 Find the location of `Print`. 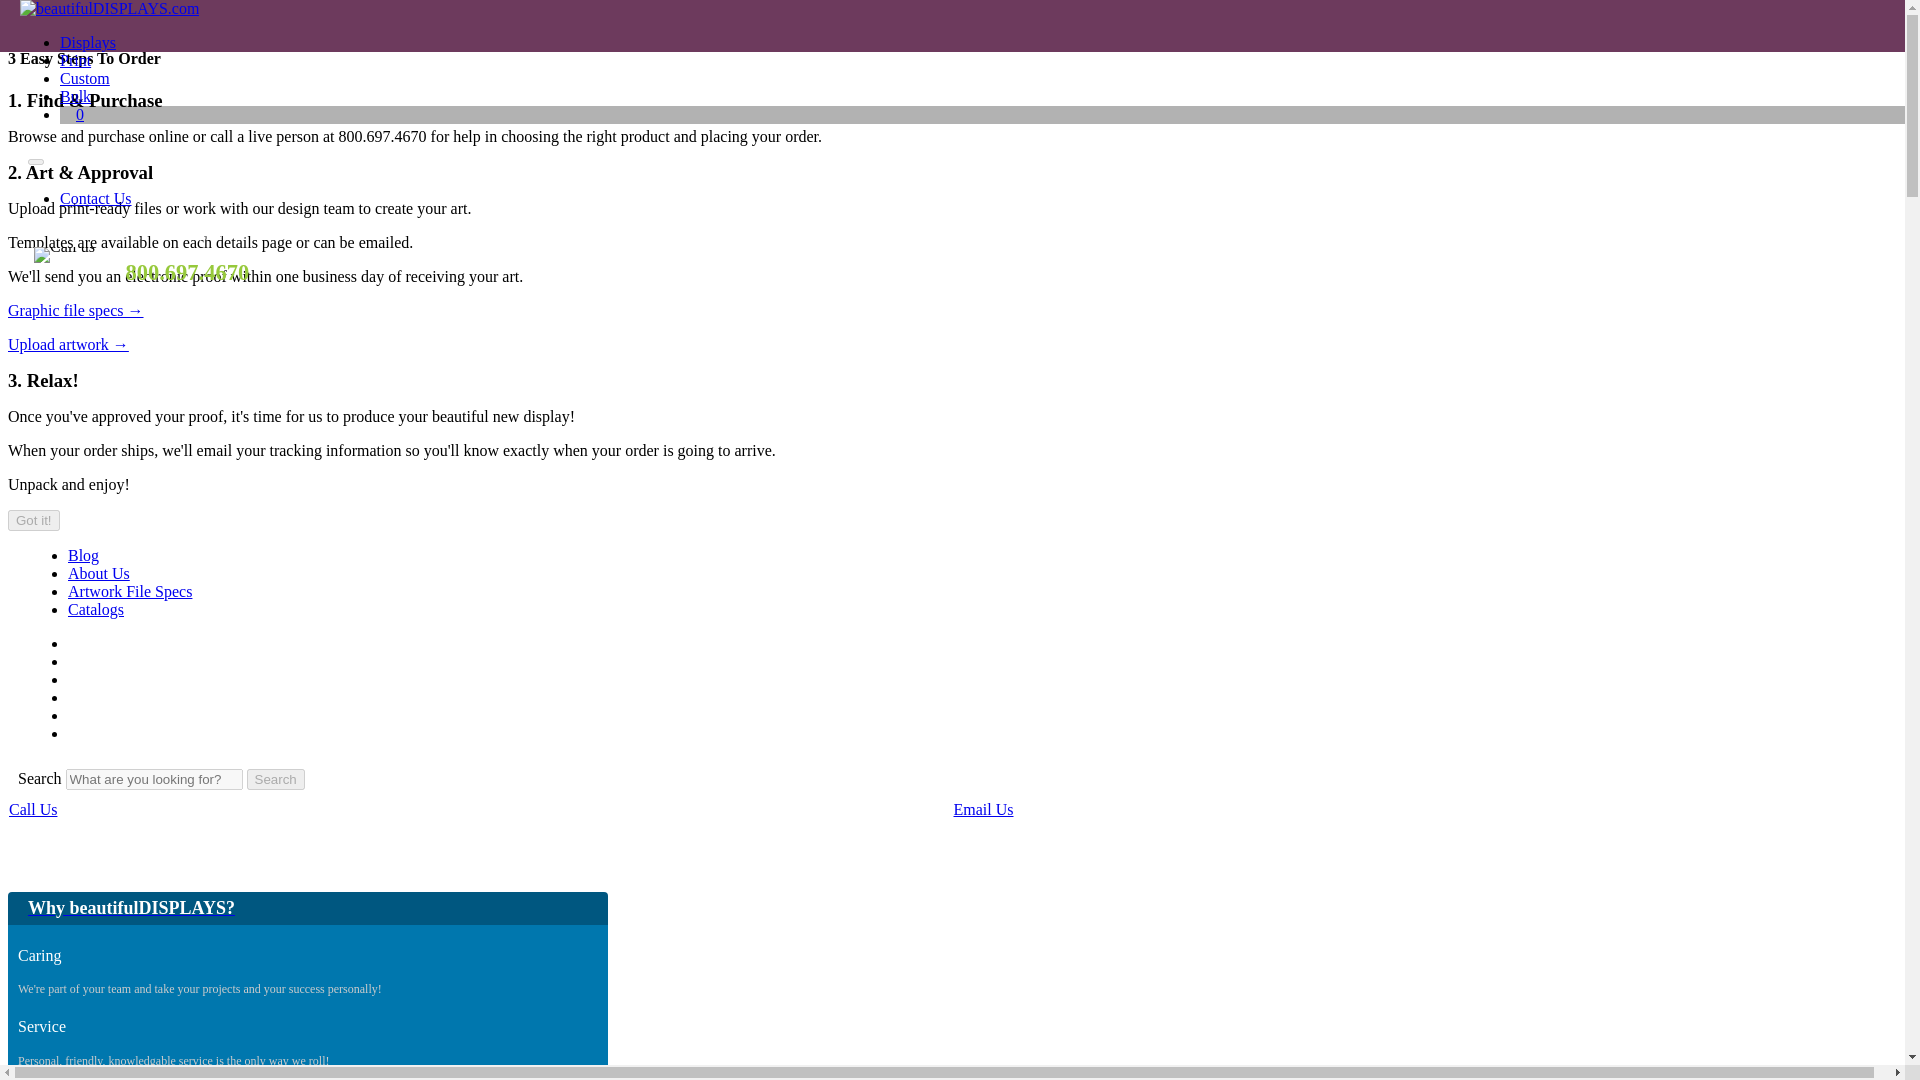

Print is located at coordinates (74, 60).